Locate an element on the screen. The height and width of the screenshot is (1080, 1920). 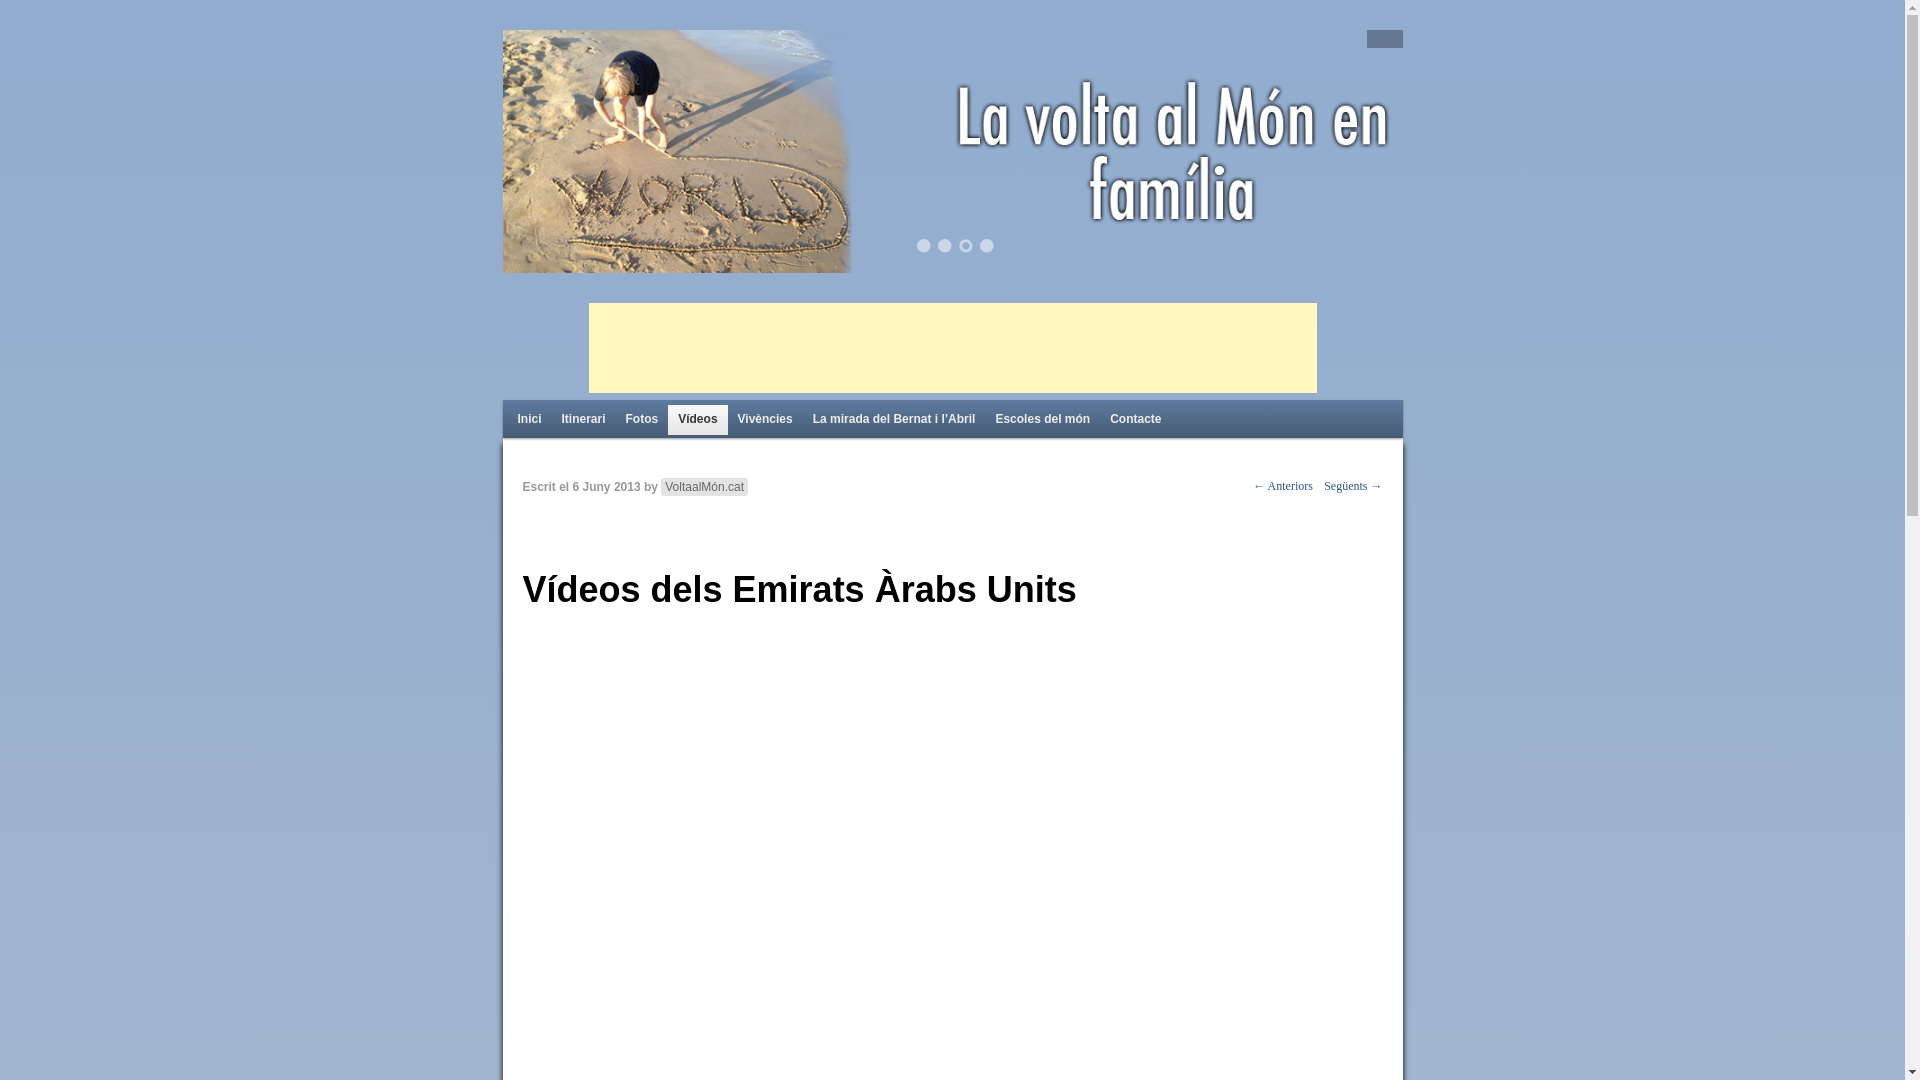
Fotos is located at coordinates (642, 420).